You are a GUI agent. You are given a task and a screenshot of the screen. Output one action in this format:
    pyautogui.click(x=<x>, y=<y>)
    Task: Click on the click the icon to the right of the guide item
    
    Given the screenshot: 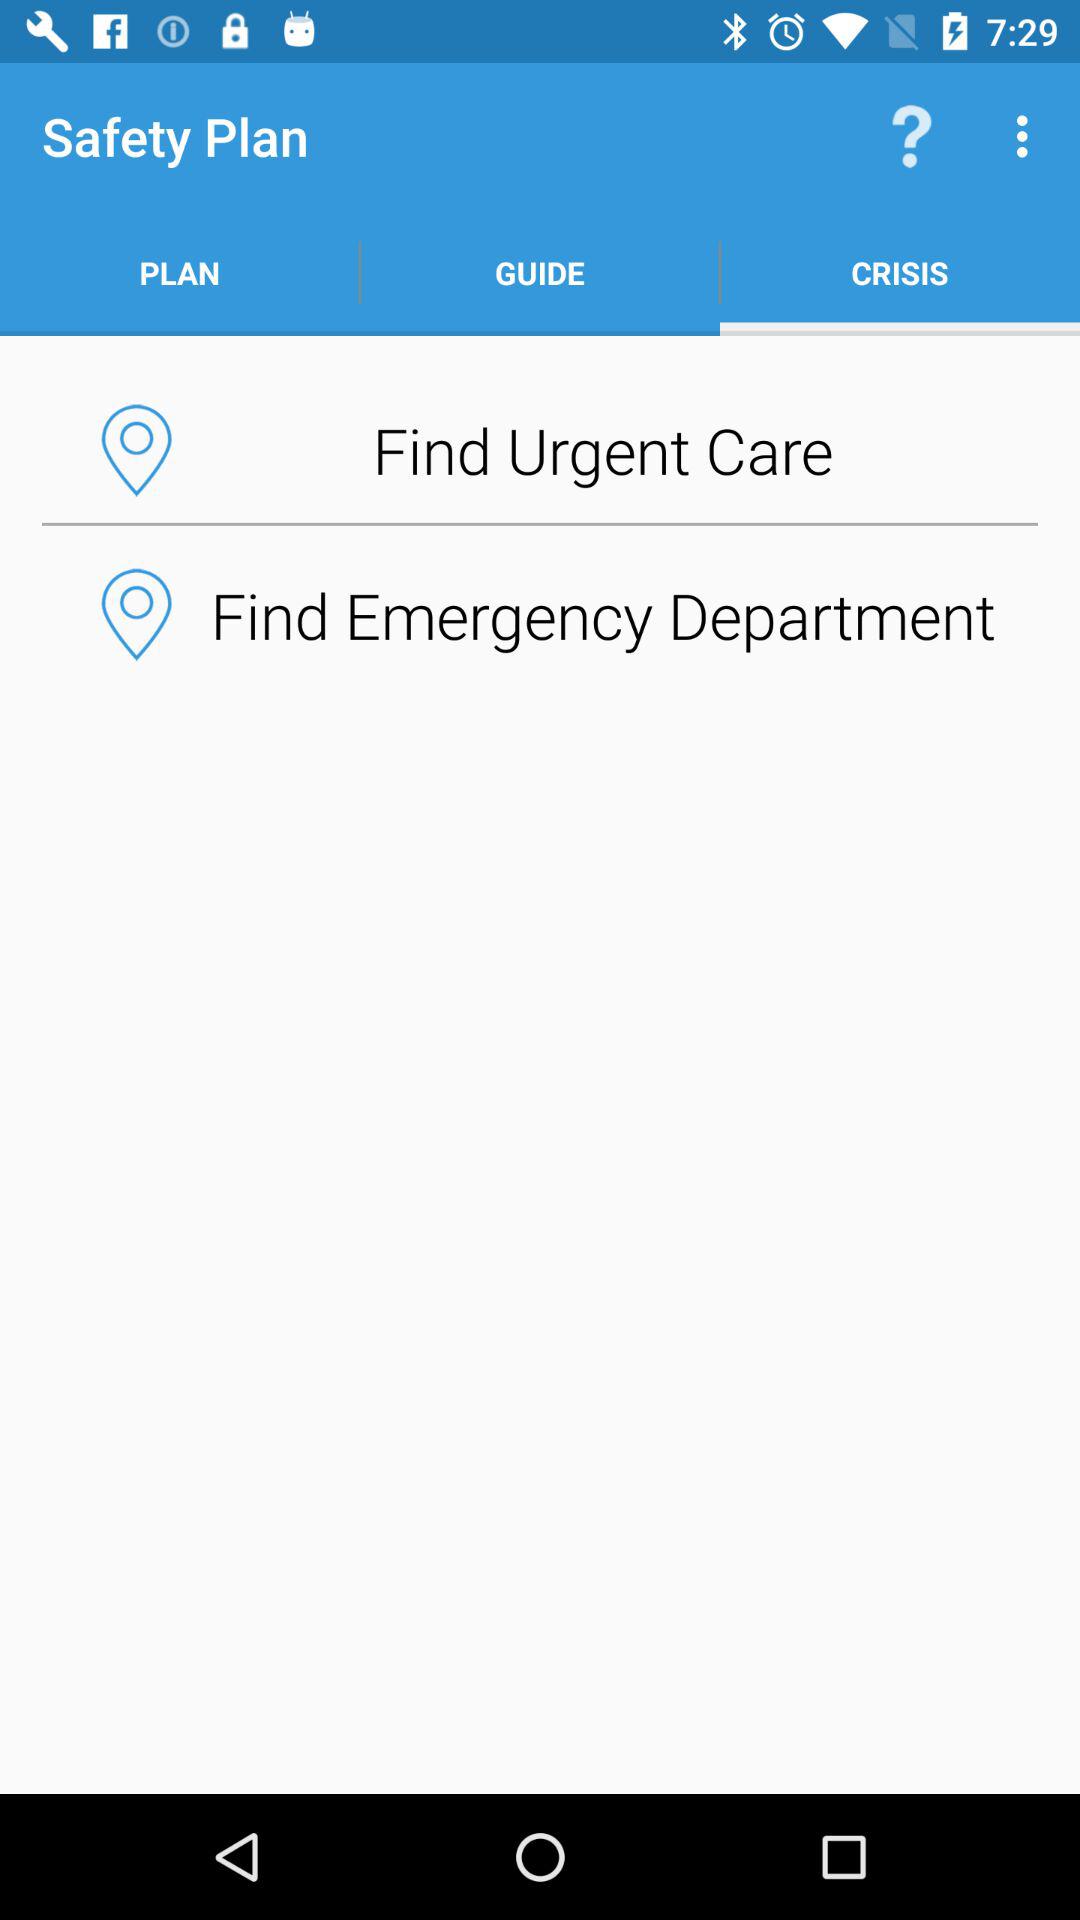 What is the action you would take?
    pyautogui.click(x=900, y=272)
    